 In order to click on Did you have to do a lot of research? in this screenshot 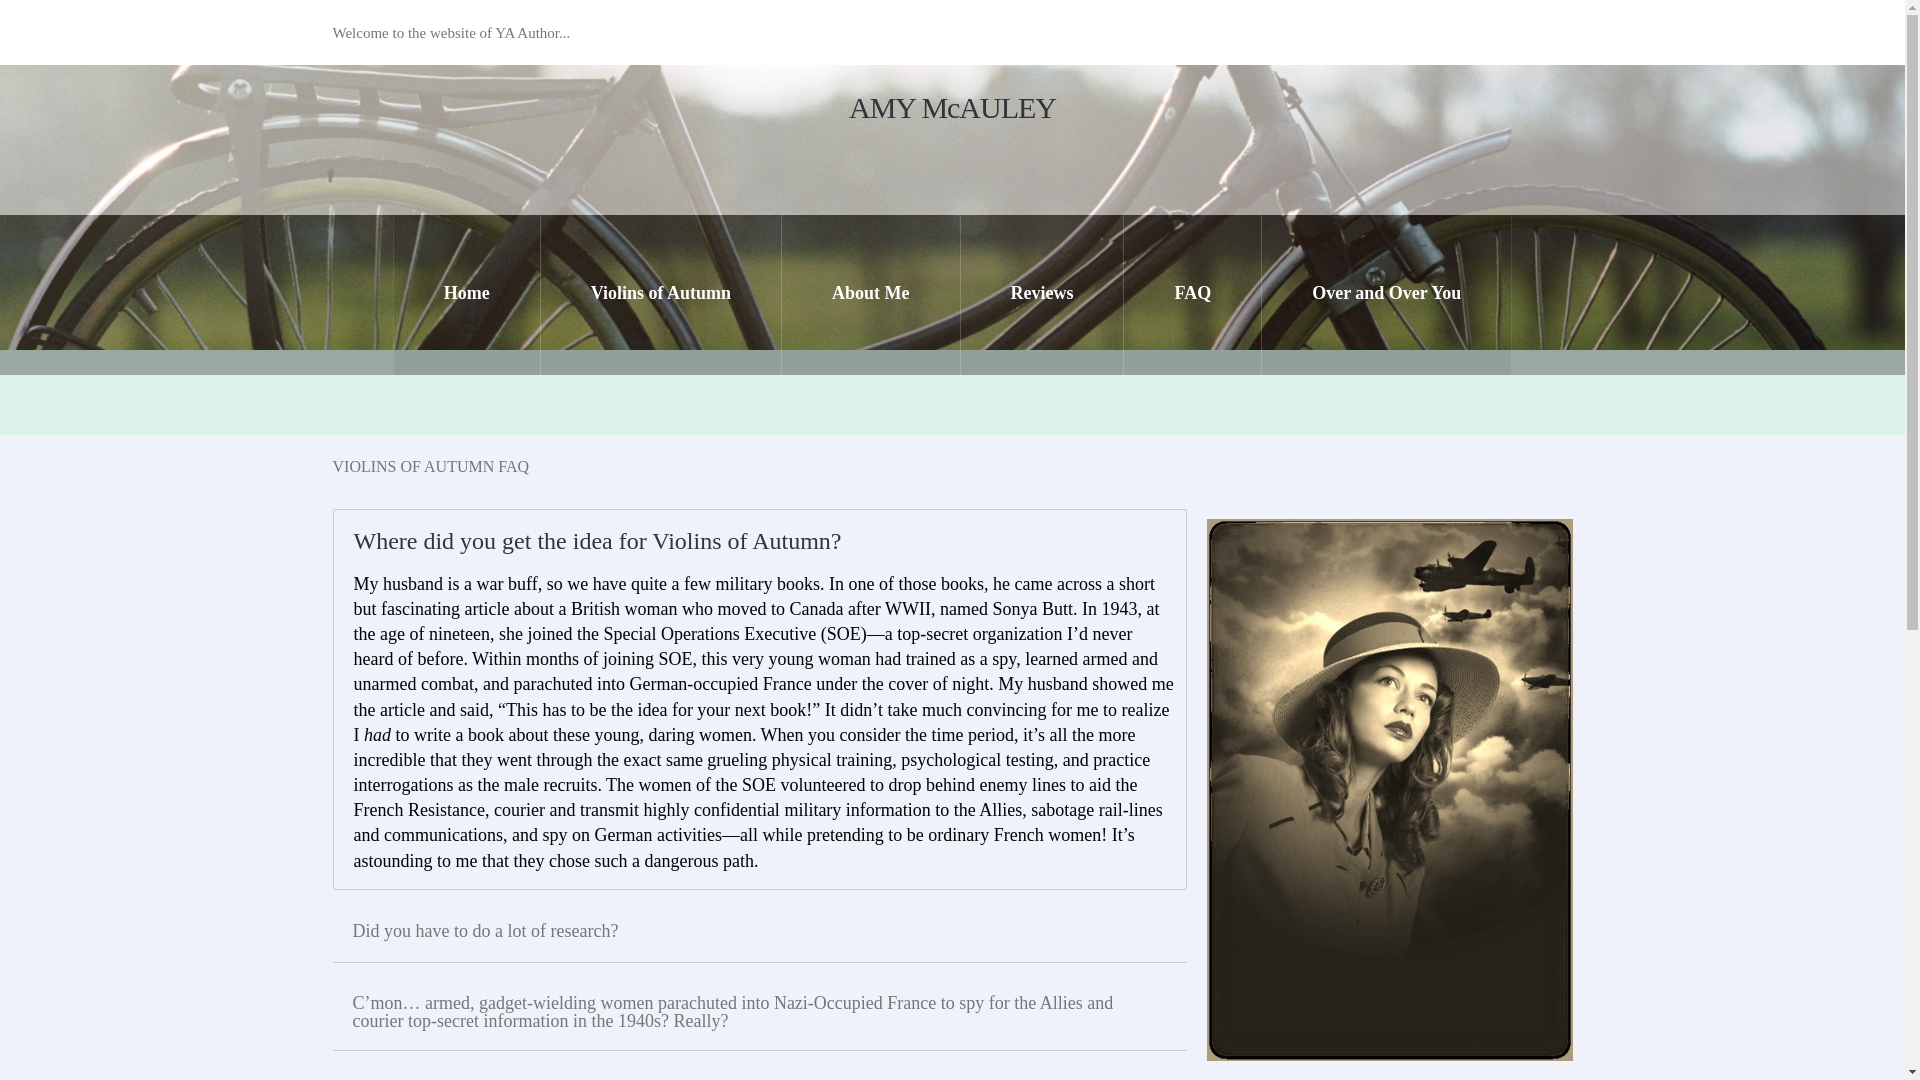, I will do `click(742, 930)`.